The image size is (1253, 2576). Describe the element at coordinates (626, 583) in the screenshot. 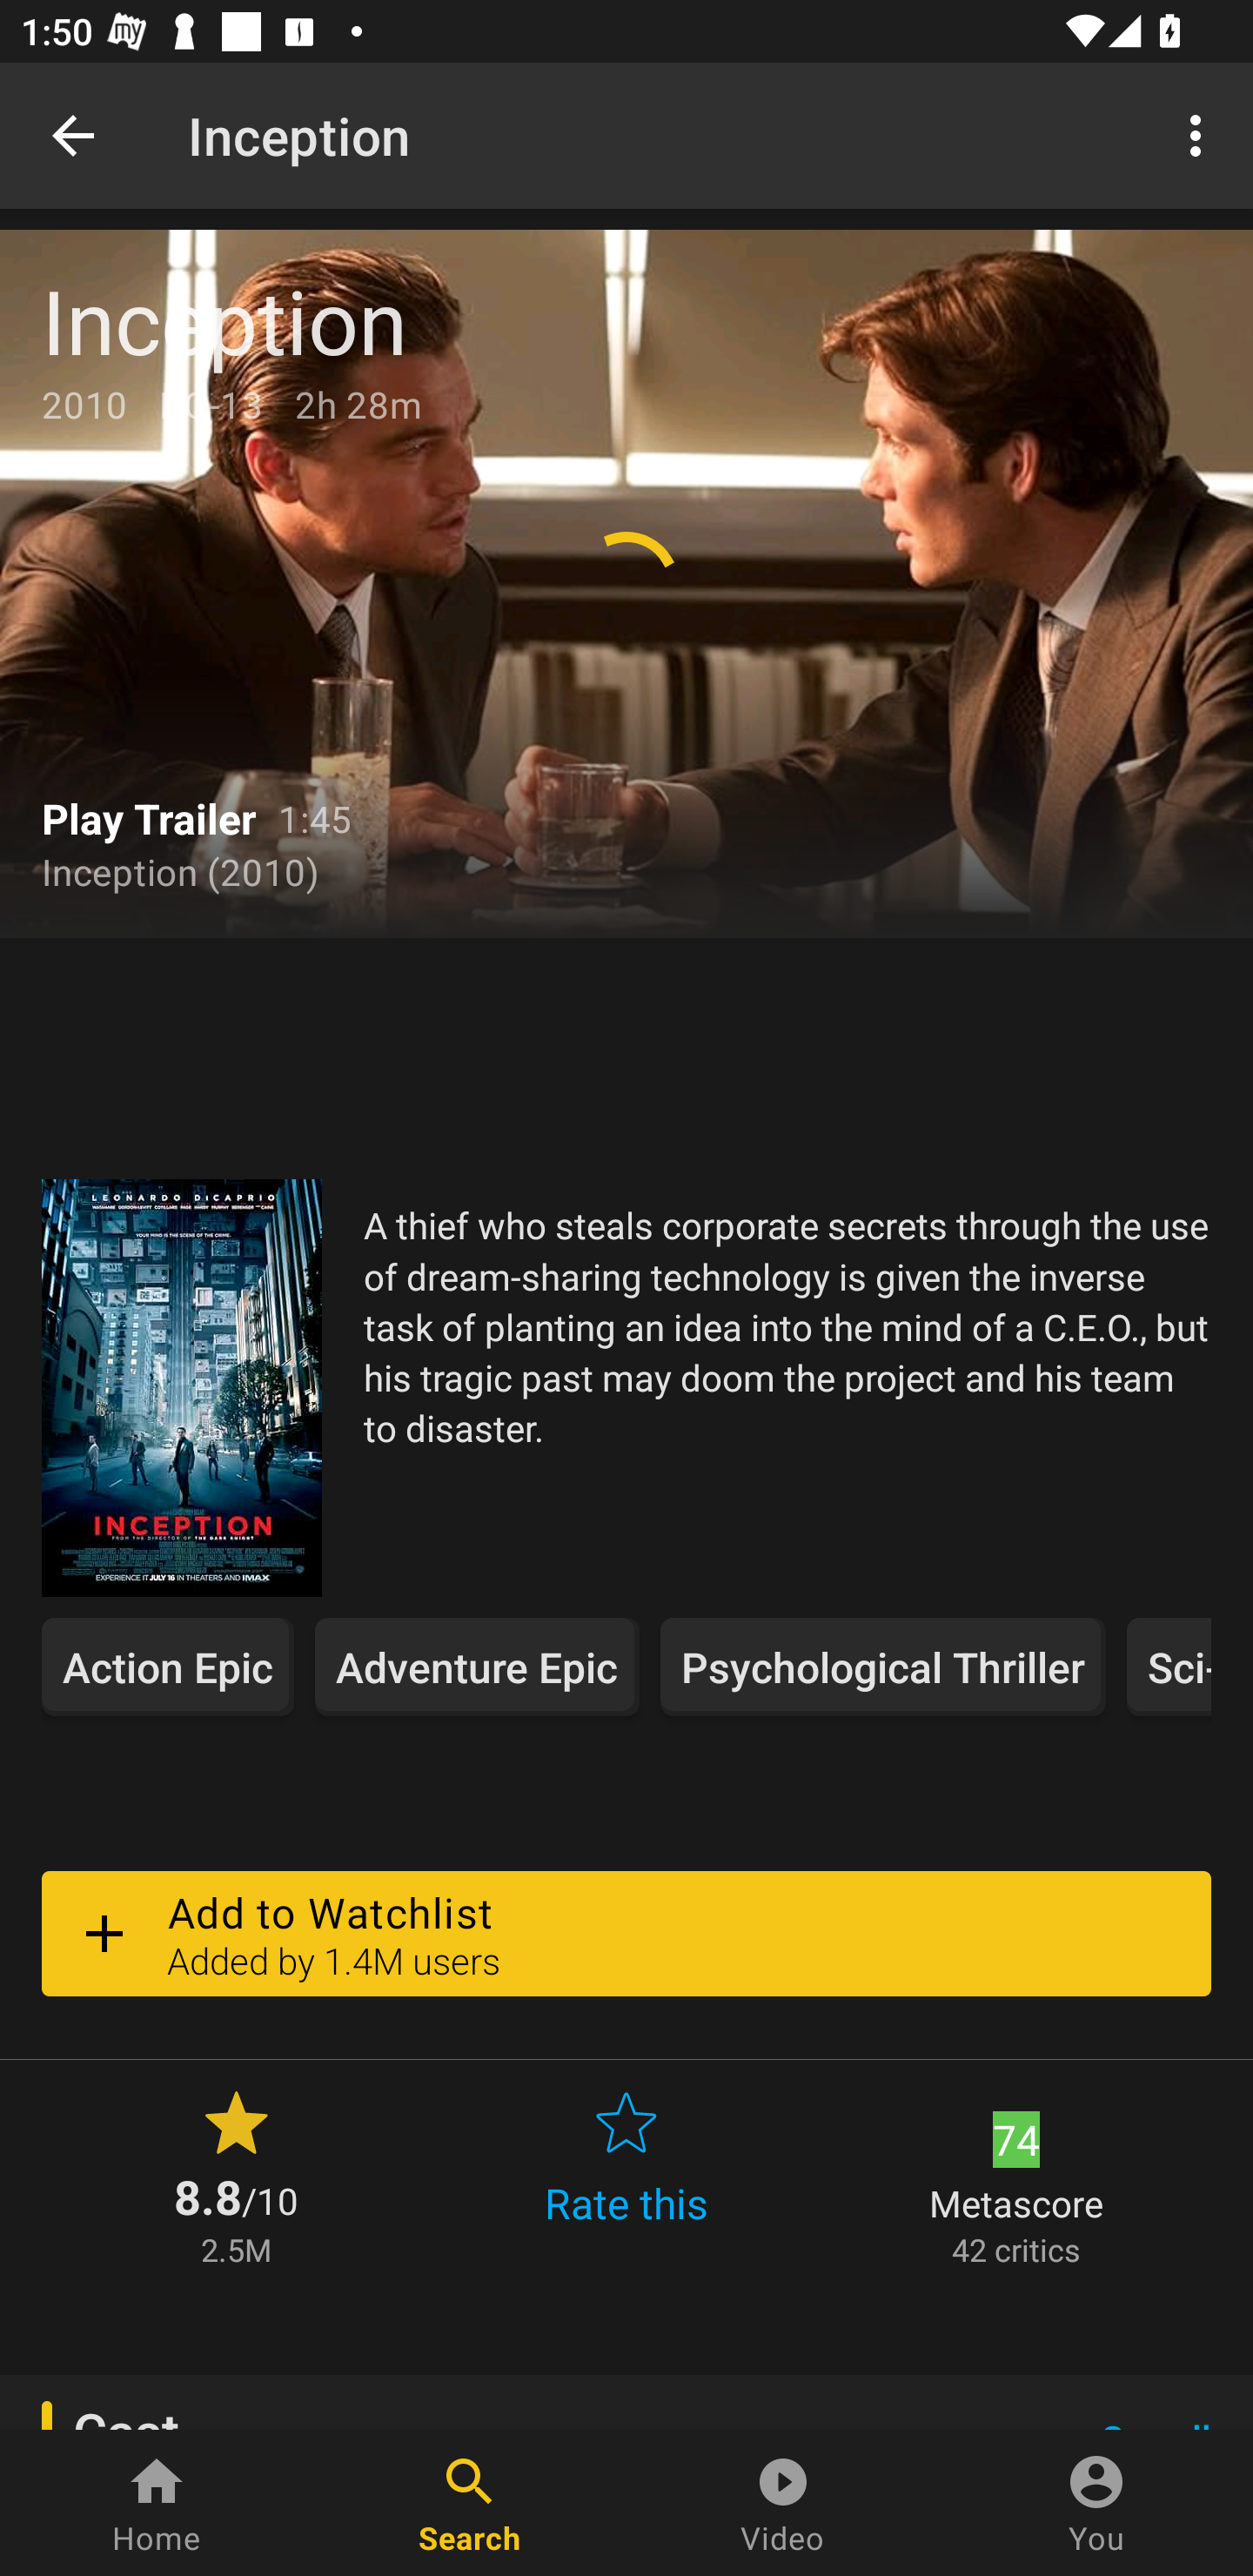

I see `toggle controls` at that location.